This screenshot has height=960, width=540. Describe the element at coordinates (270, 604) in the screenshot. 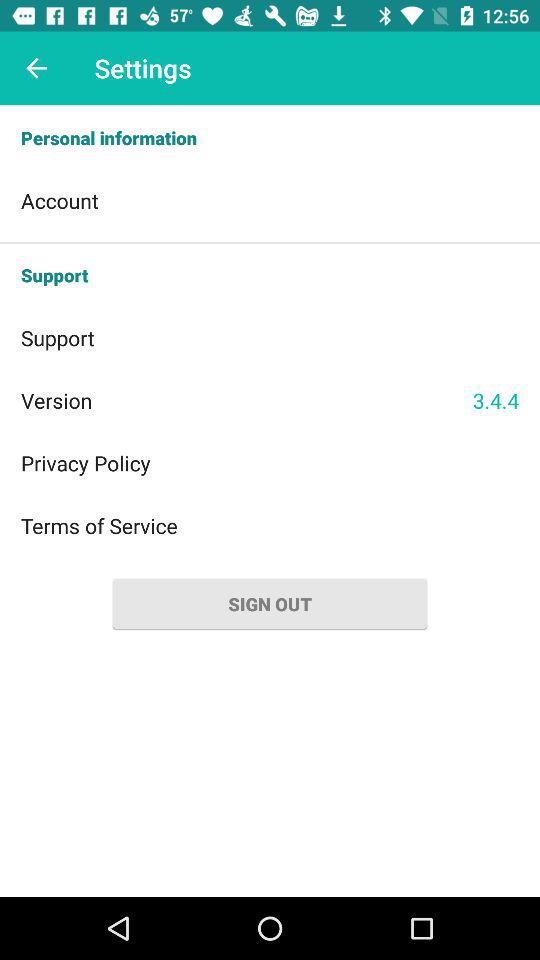

I see `select the icon below terms of service icon` at that location.